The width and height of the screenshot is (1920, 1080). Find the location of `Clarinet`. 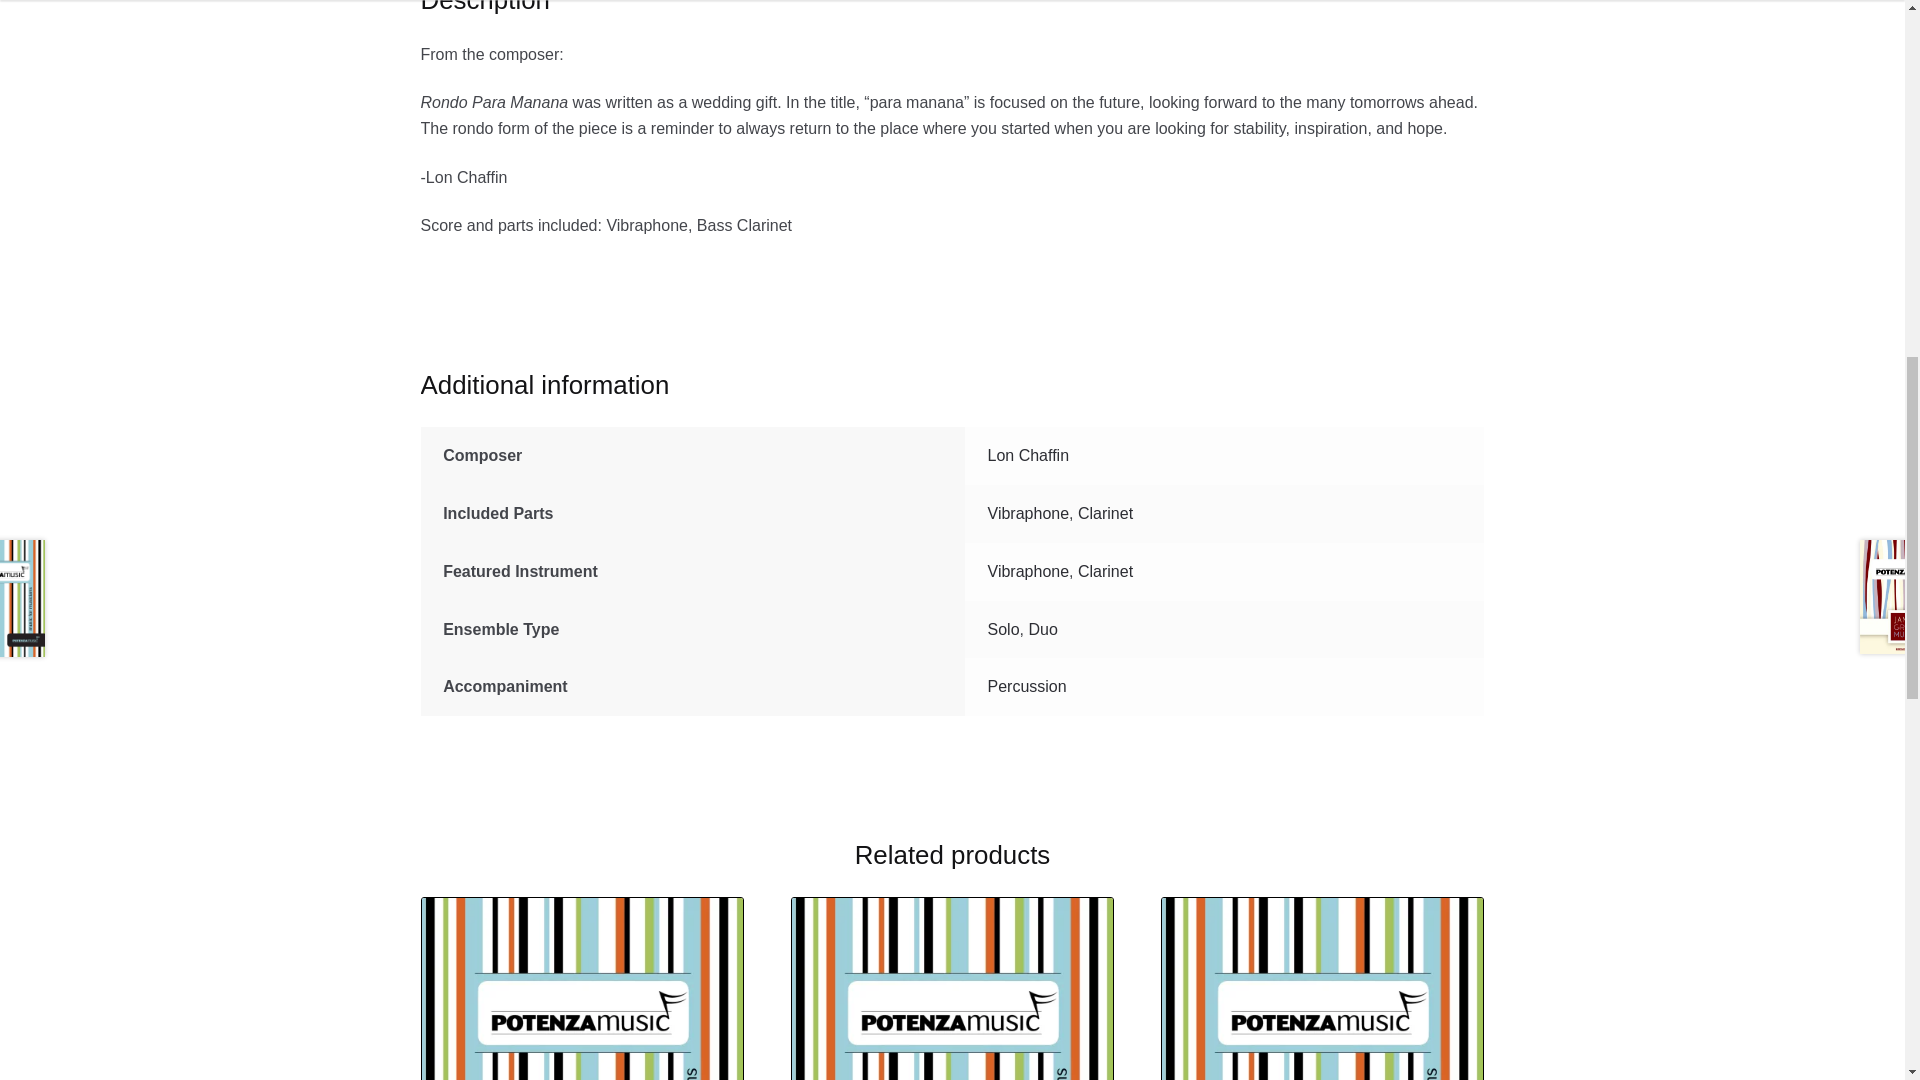

Clarinet is located at coordinates (1104, 570).